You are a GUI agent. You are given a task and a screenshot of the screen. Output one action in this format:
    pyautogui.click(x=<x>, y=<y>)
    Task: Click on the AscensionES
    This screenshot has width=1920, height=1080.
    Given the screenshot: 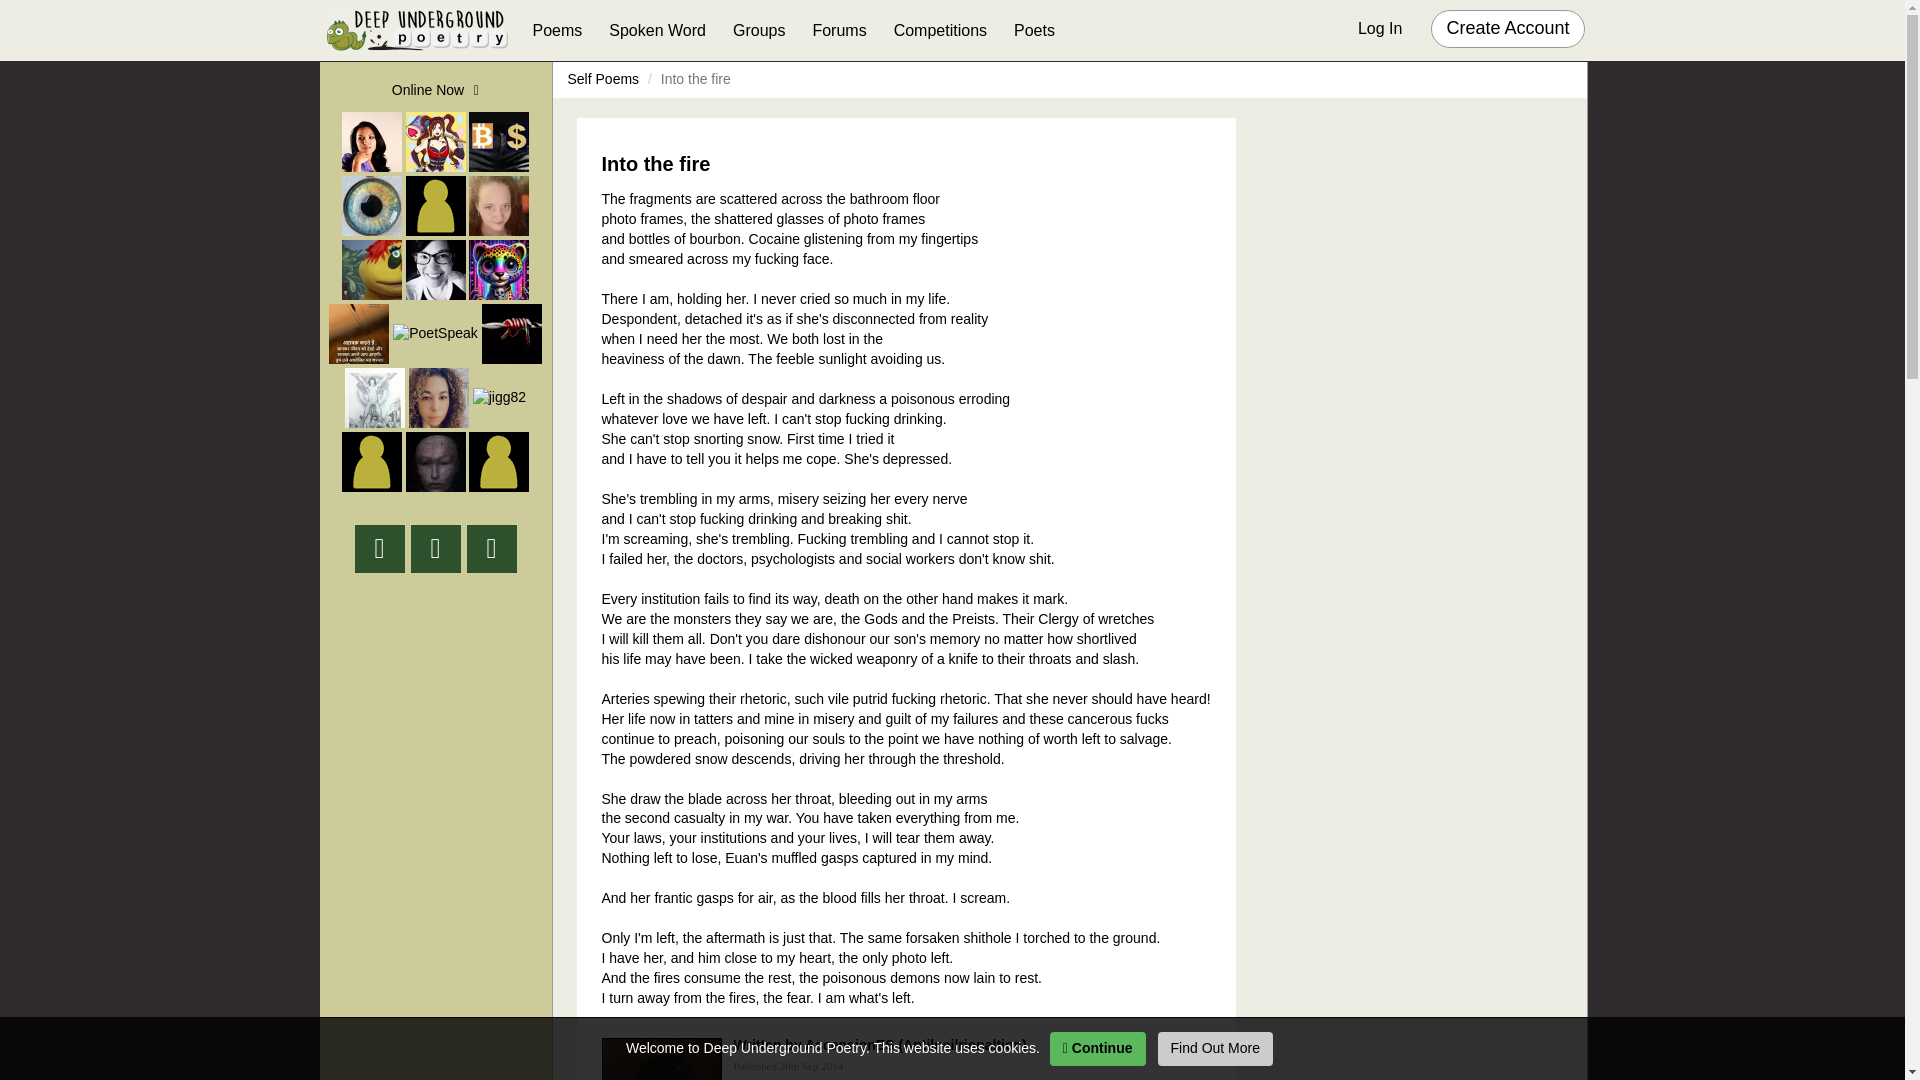 What is the action you would take?
    pyautogui.click(x=662, y=1058)
    